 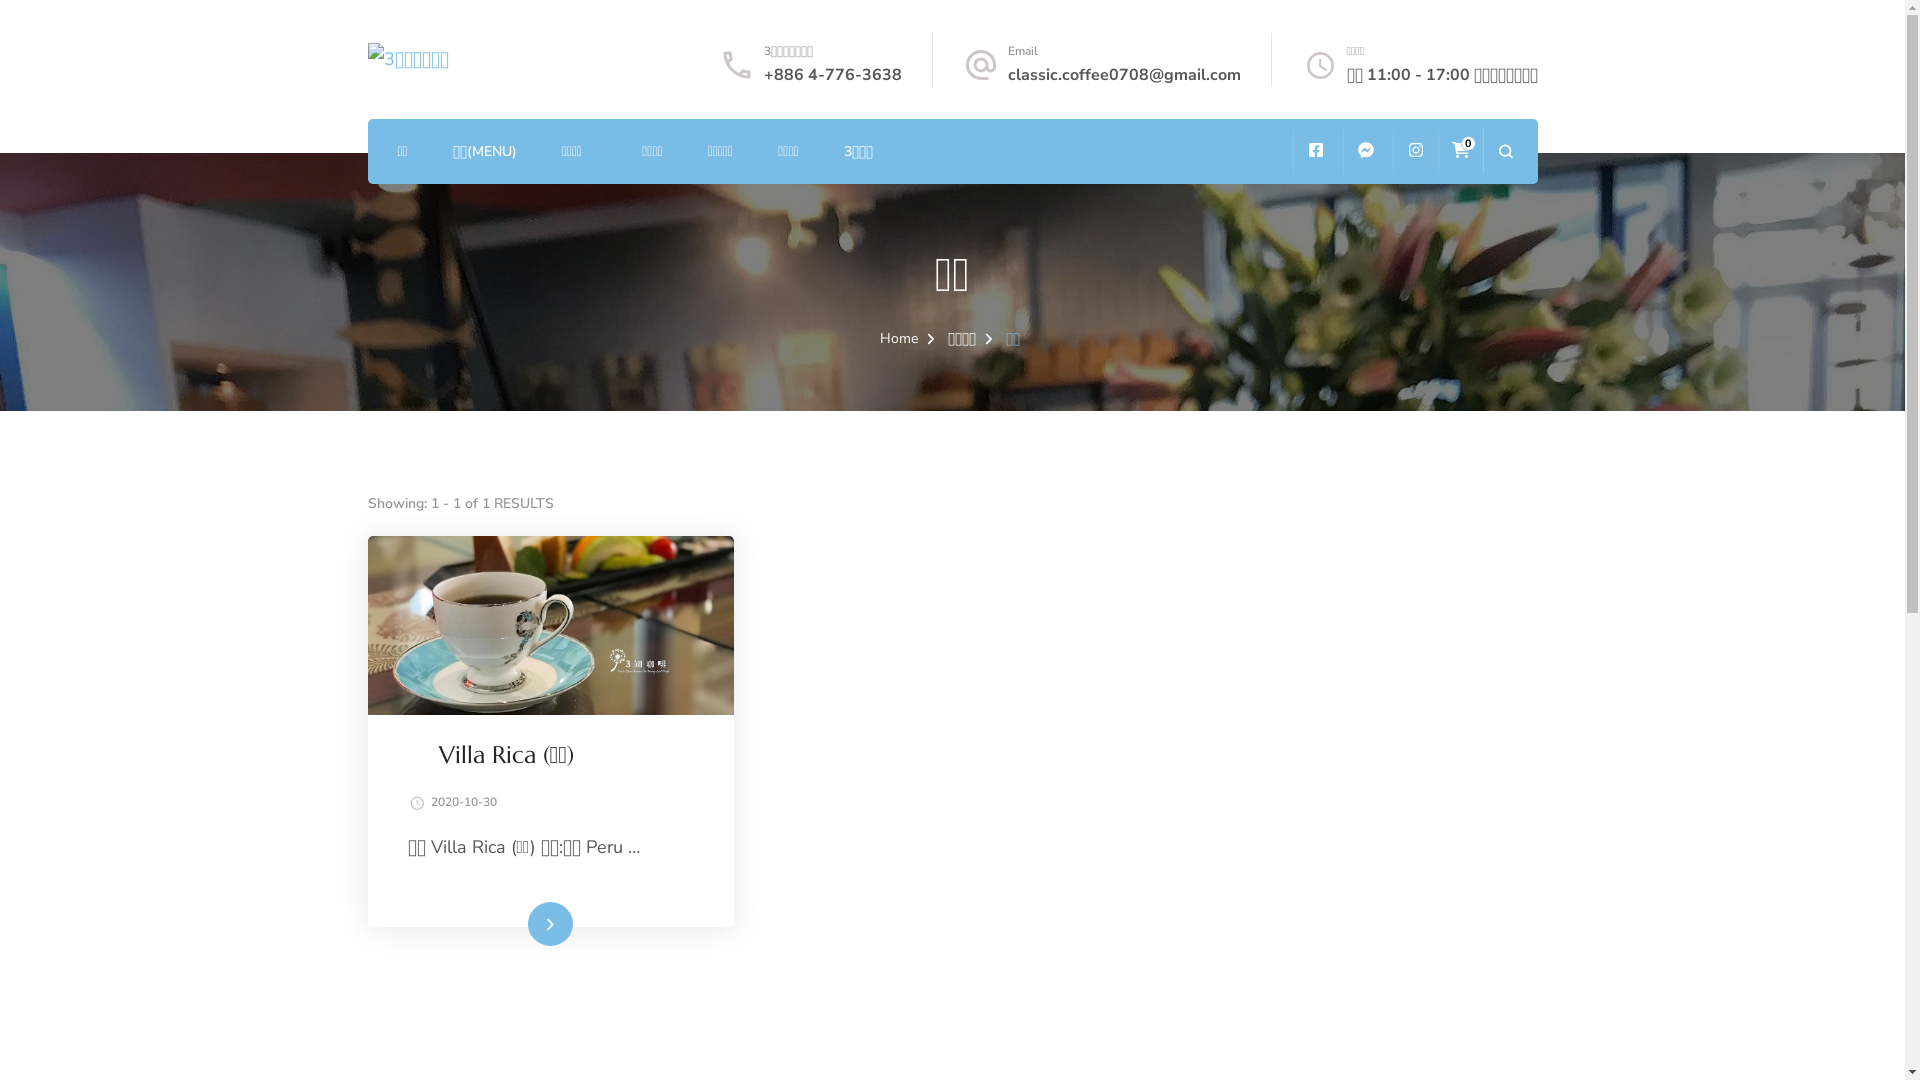 I want to click on +886 4-776-3638, so click(x=833, y=75).